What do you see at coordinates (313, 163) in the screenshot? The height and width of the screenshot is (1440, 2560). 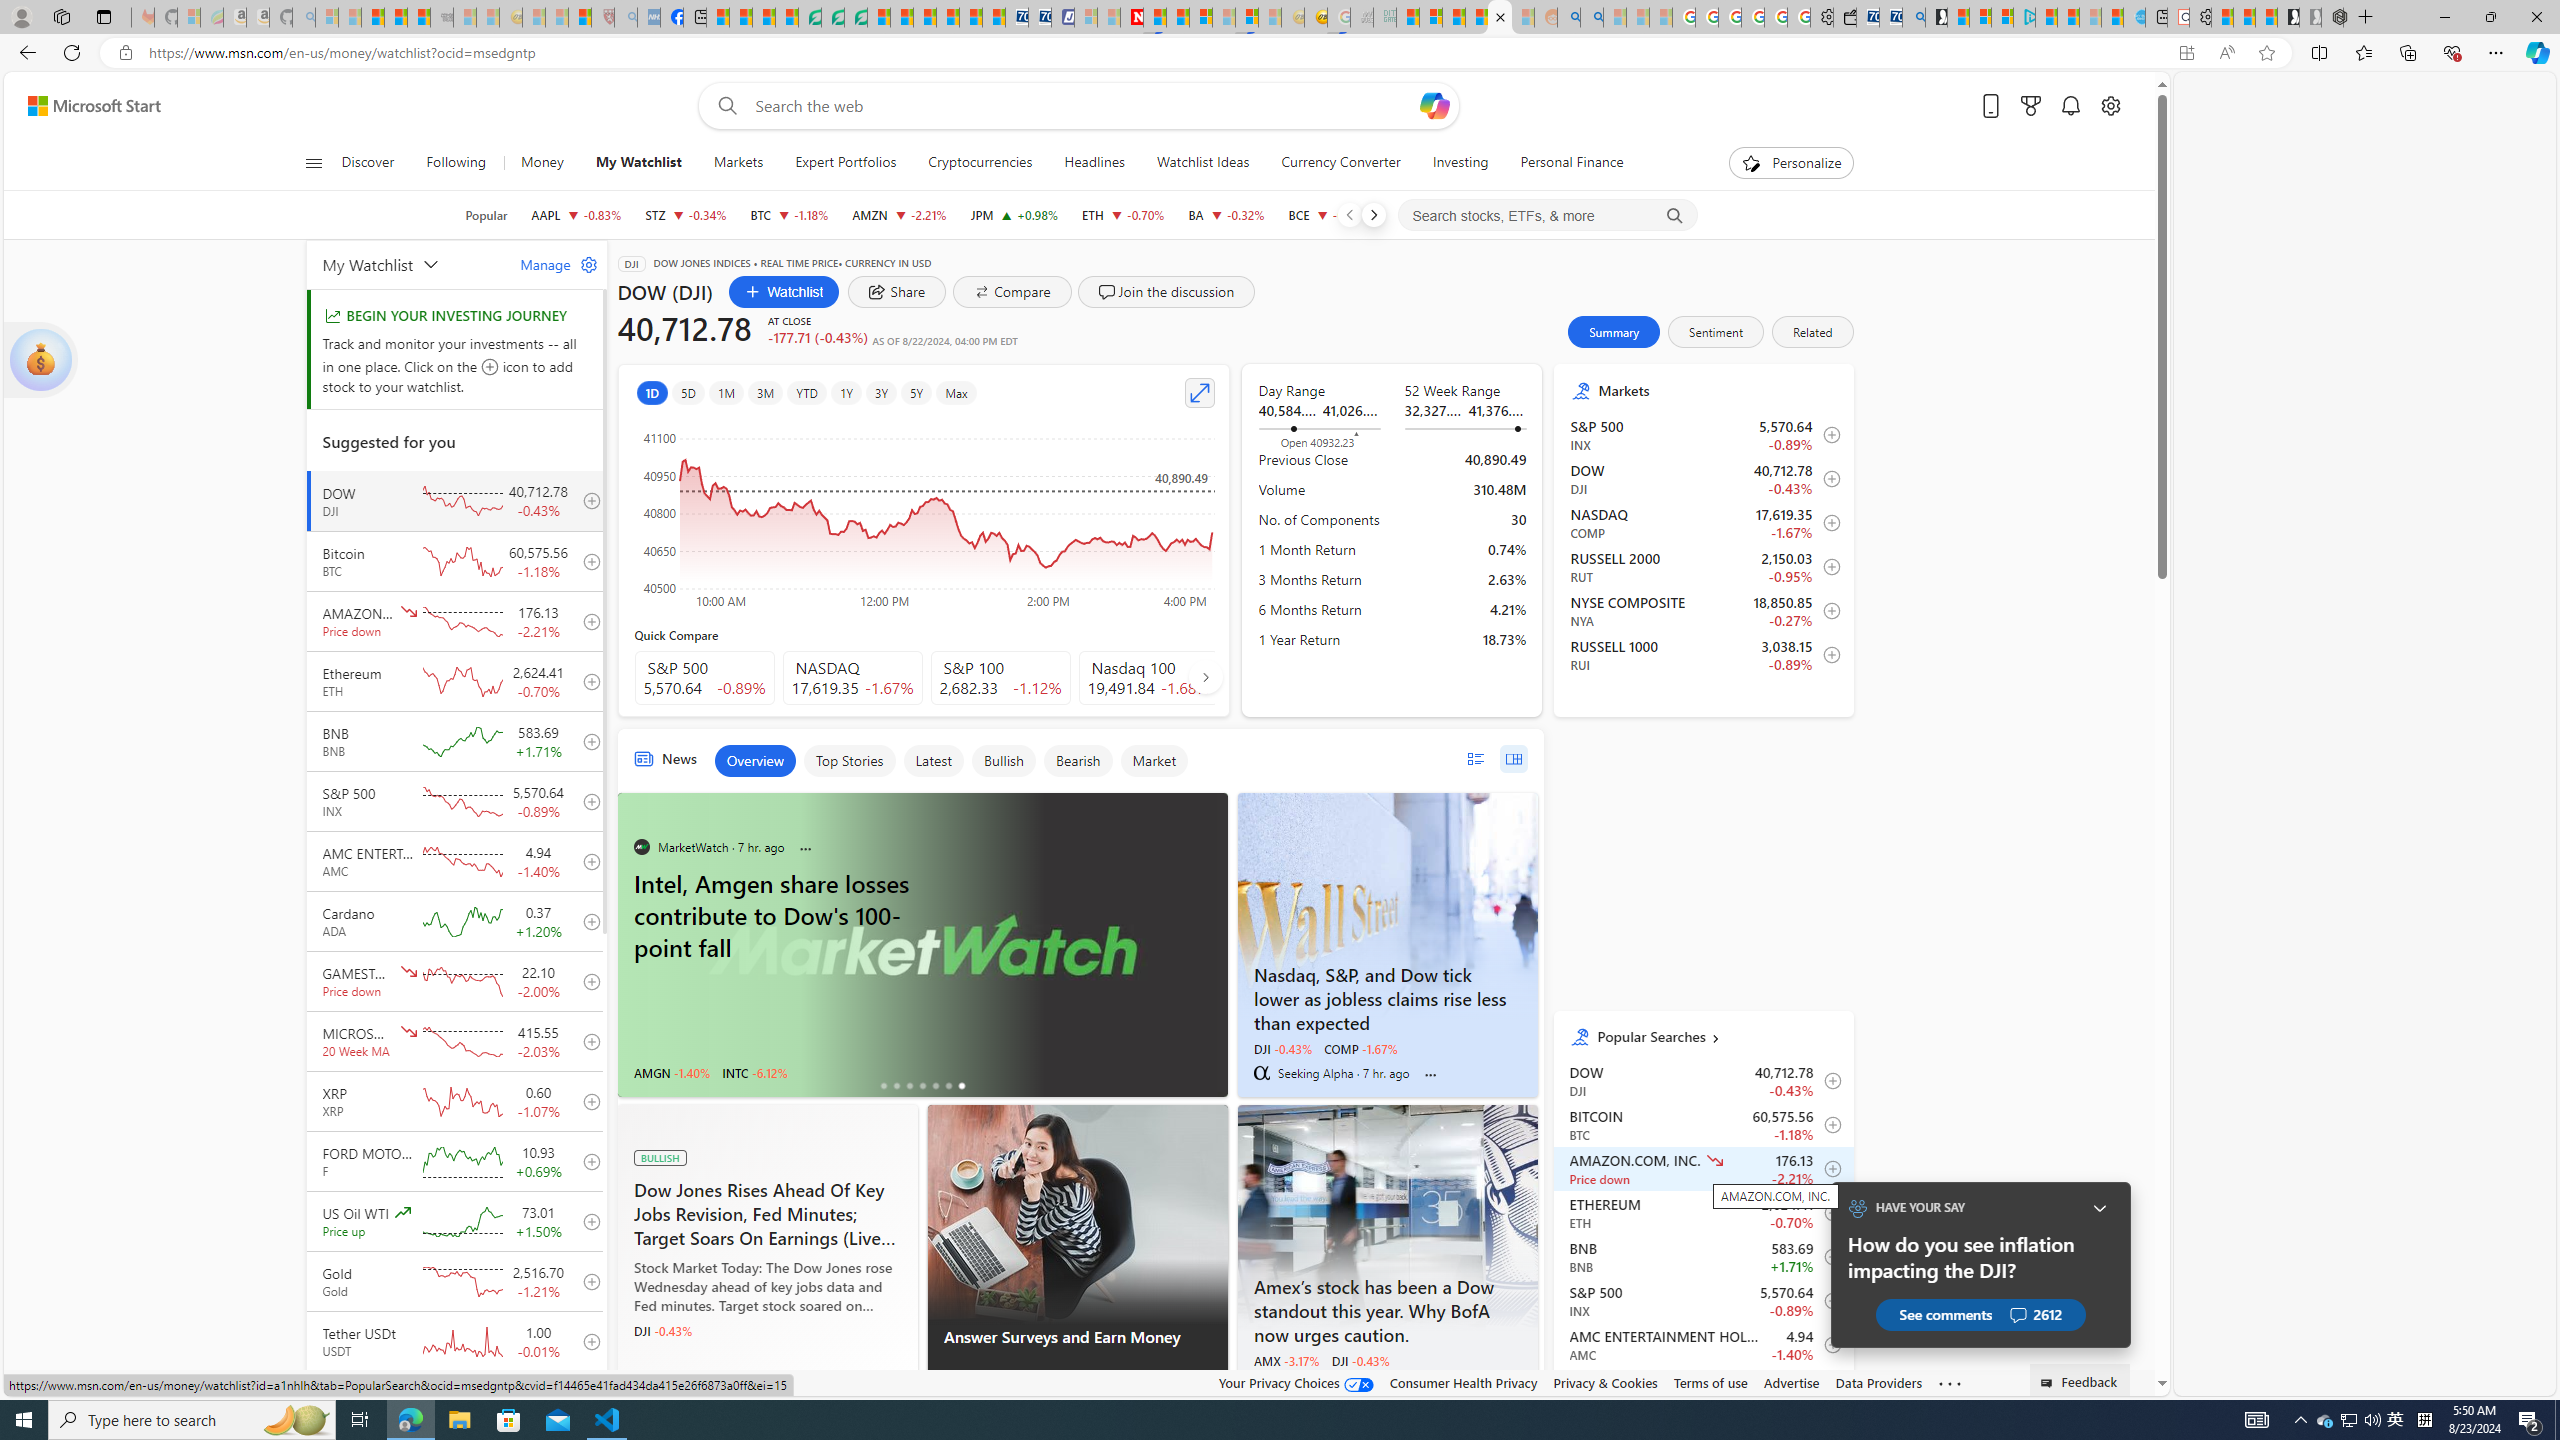 I see `Class: button-glyph` at bounding box center [313, 163].